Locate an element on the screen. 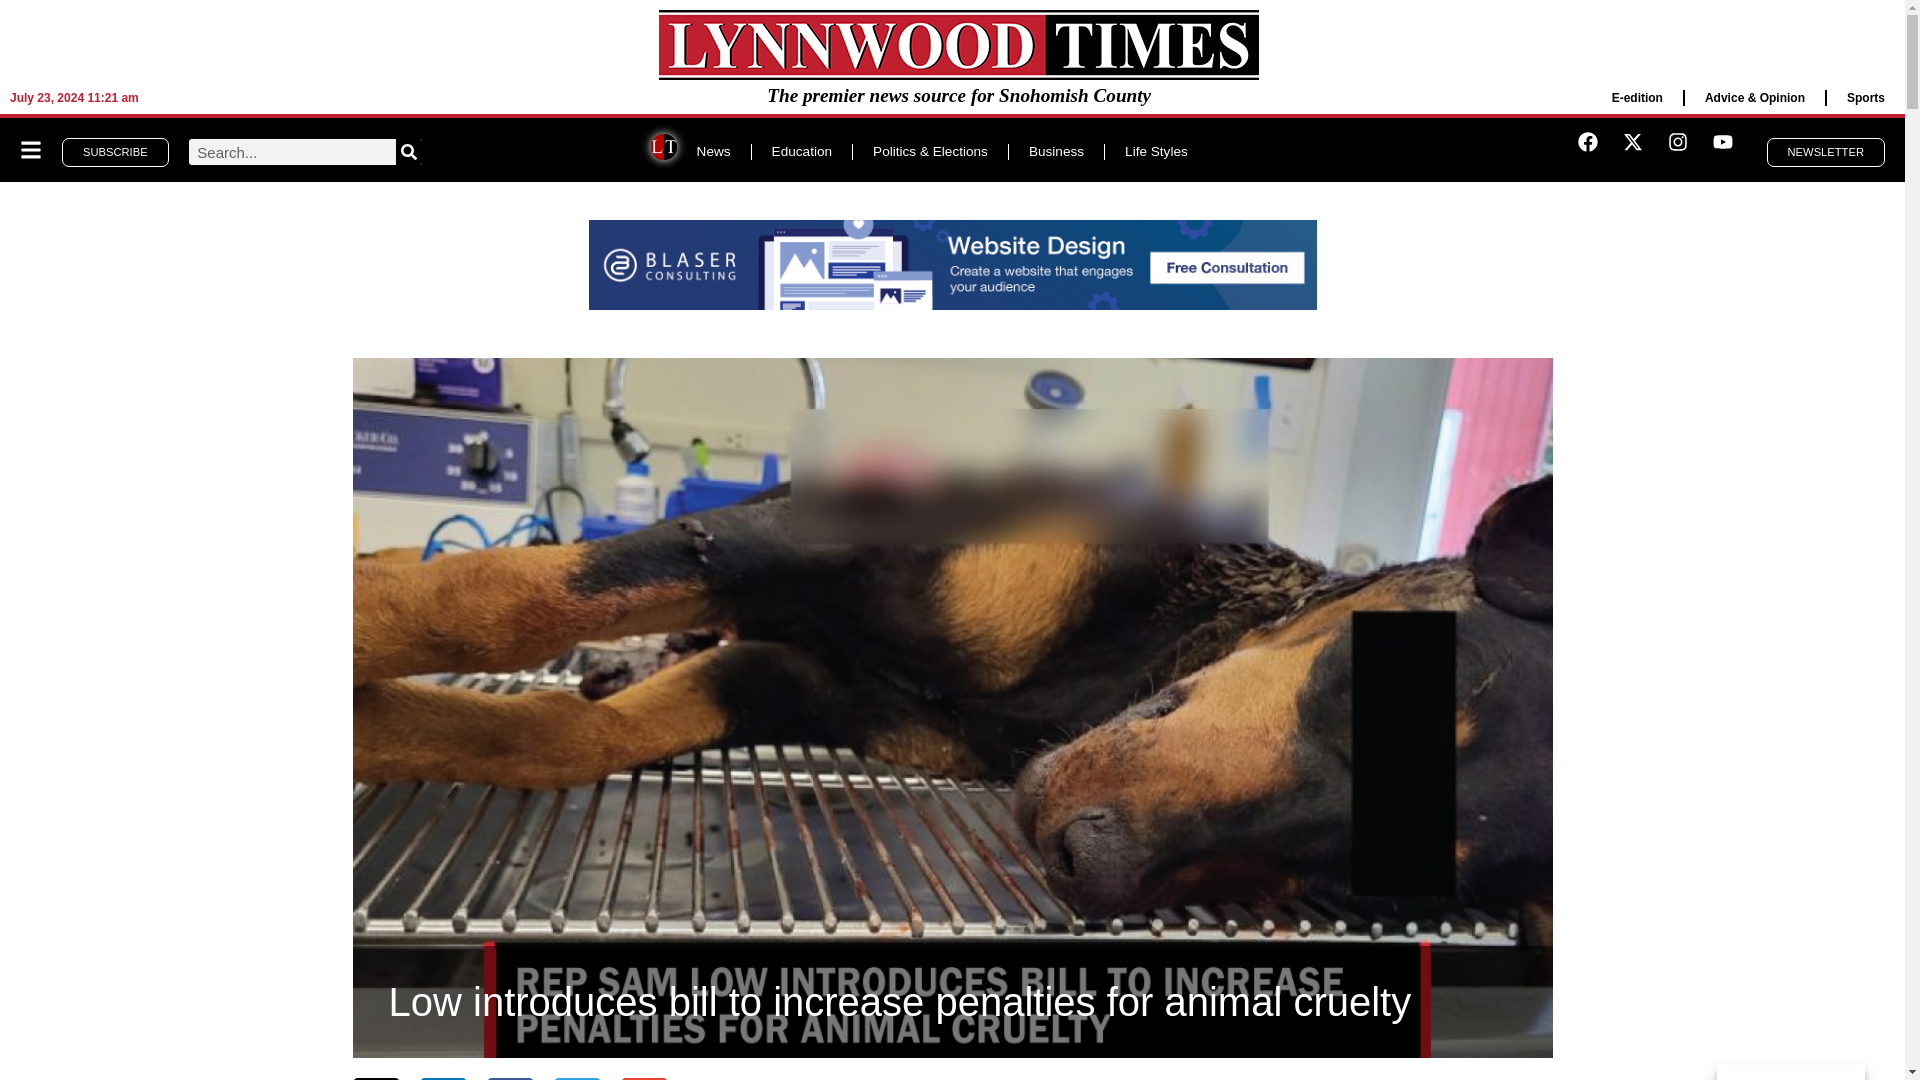 This screenshot has height=1080, width=1920. Life Styles is located at coordinates (1156, 151).